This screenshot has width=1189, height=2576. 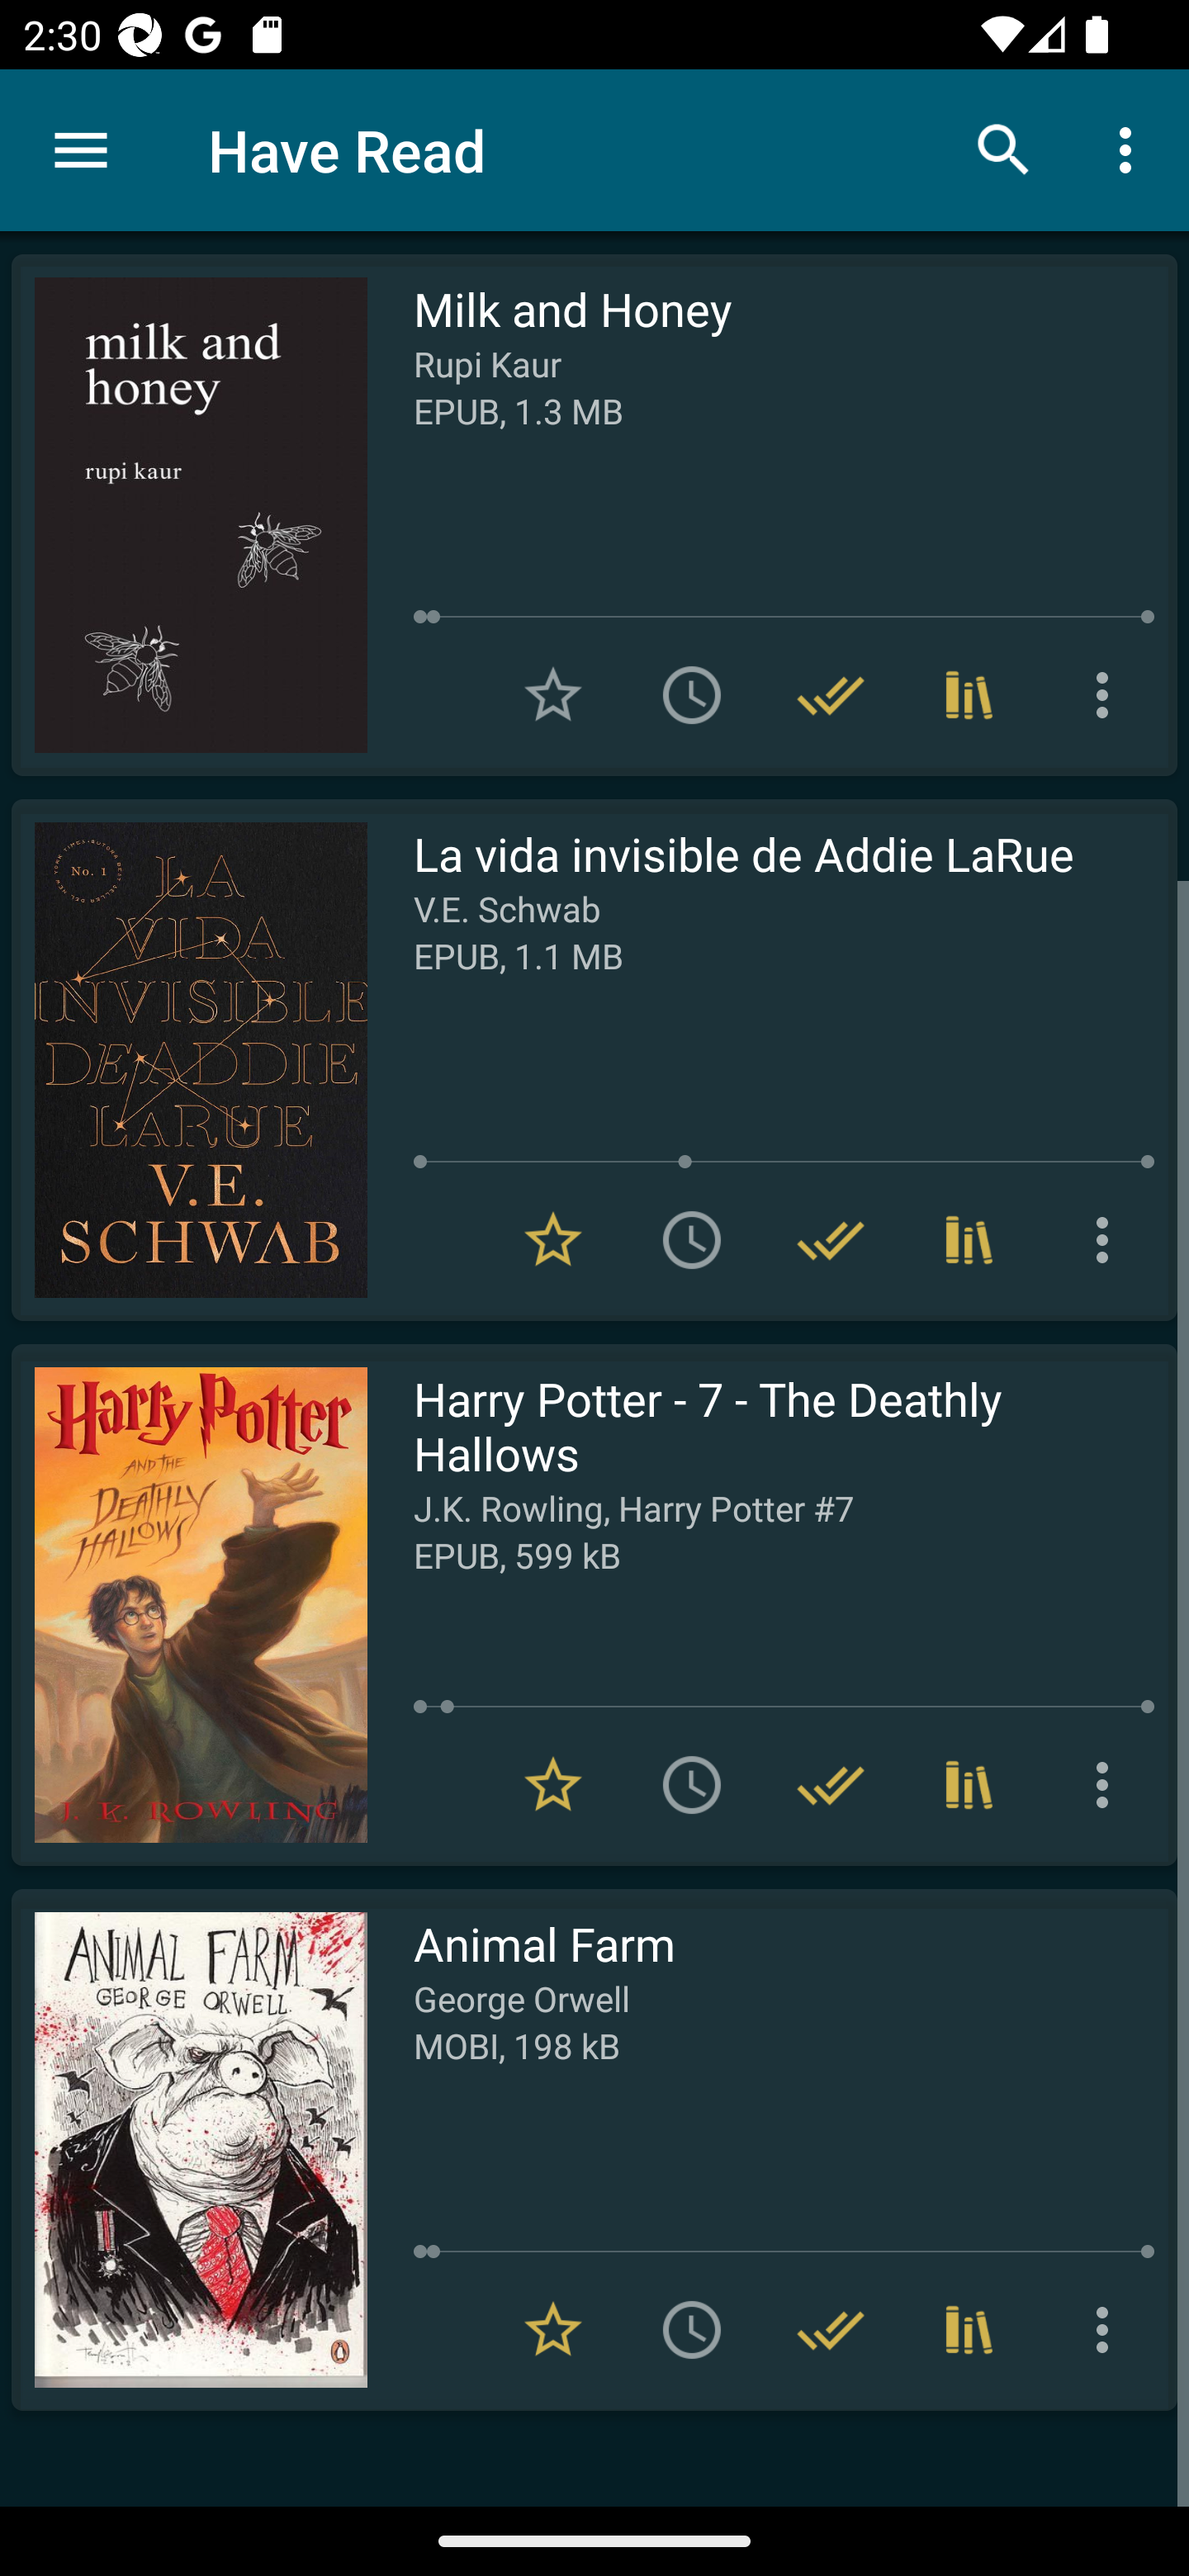 I want to click on Search books & documents, so click(x=1004, y=149).